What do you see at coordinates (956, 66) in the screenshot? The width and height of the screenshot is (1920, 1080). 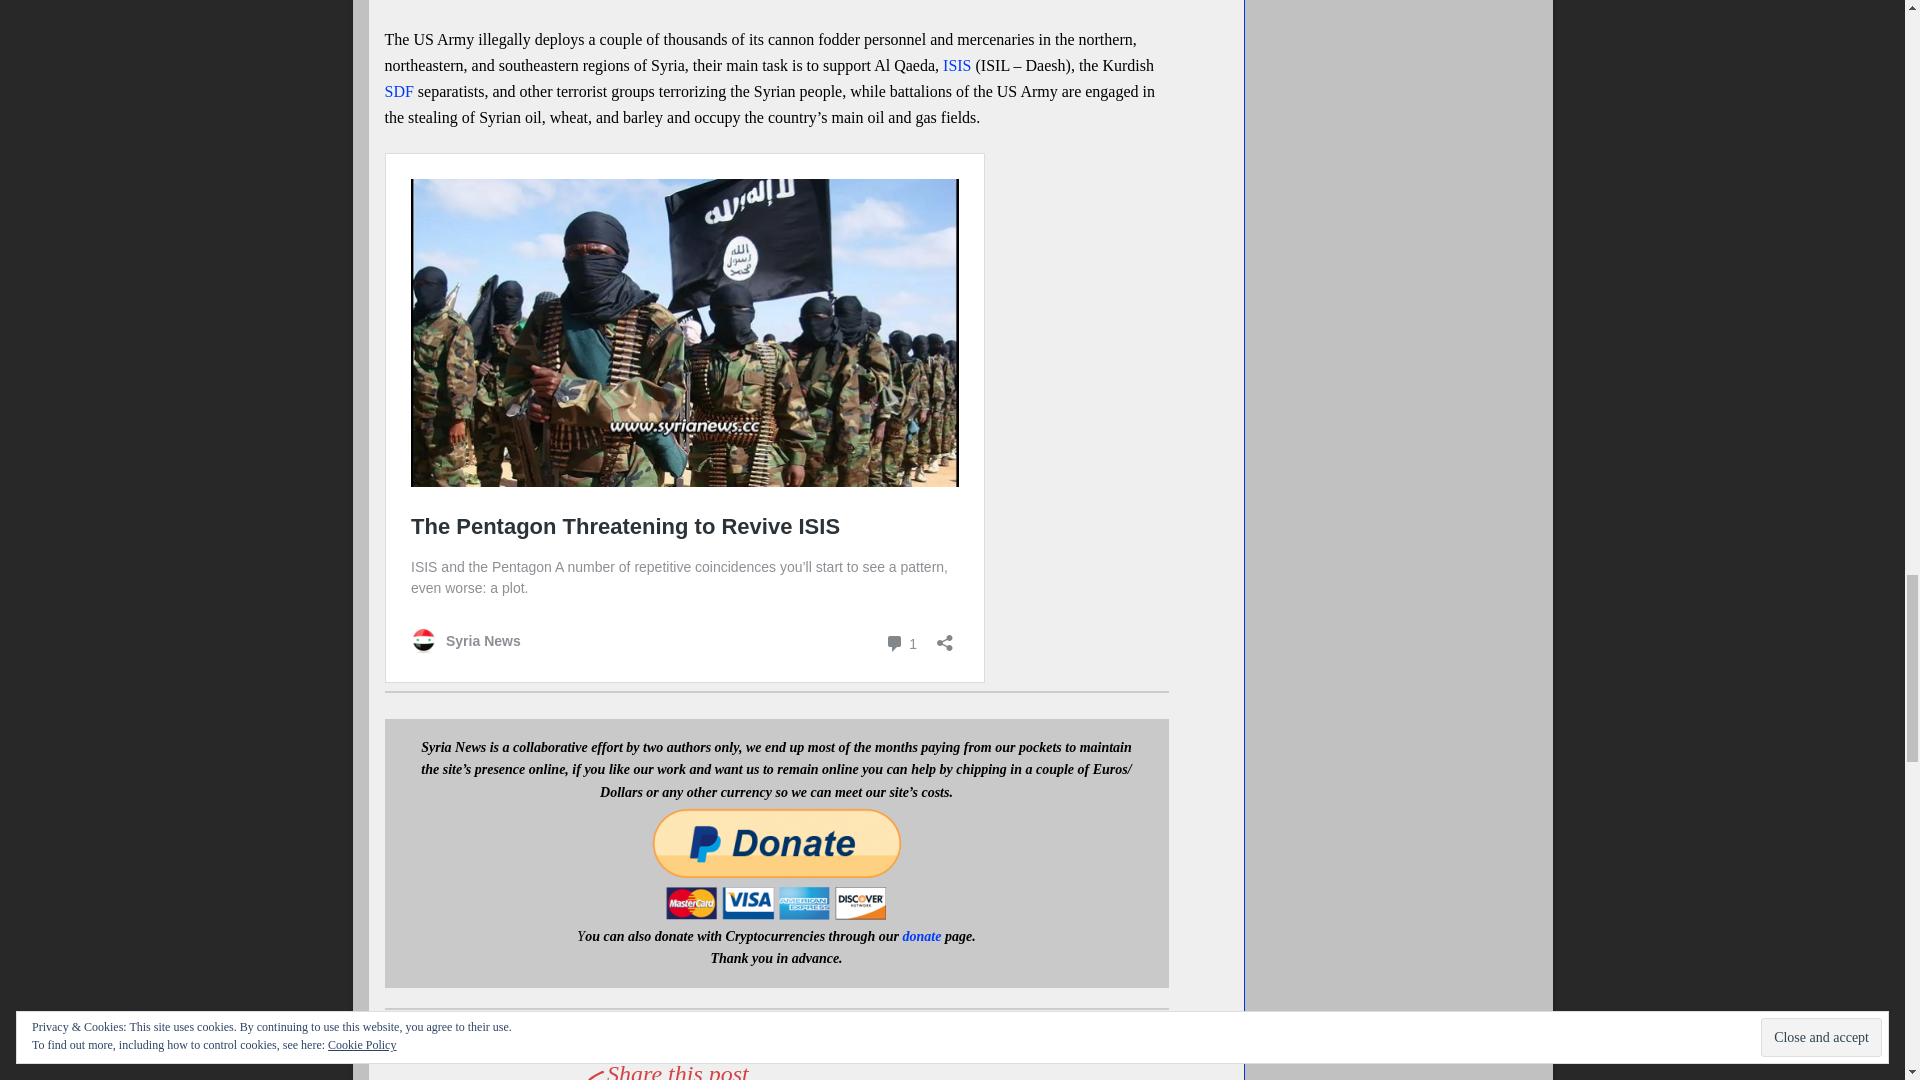 I see `ISIS` at bounding box center [956, 66].